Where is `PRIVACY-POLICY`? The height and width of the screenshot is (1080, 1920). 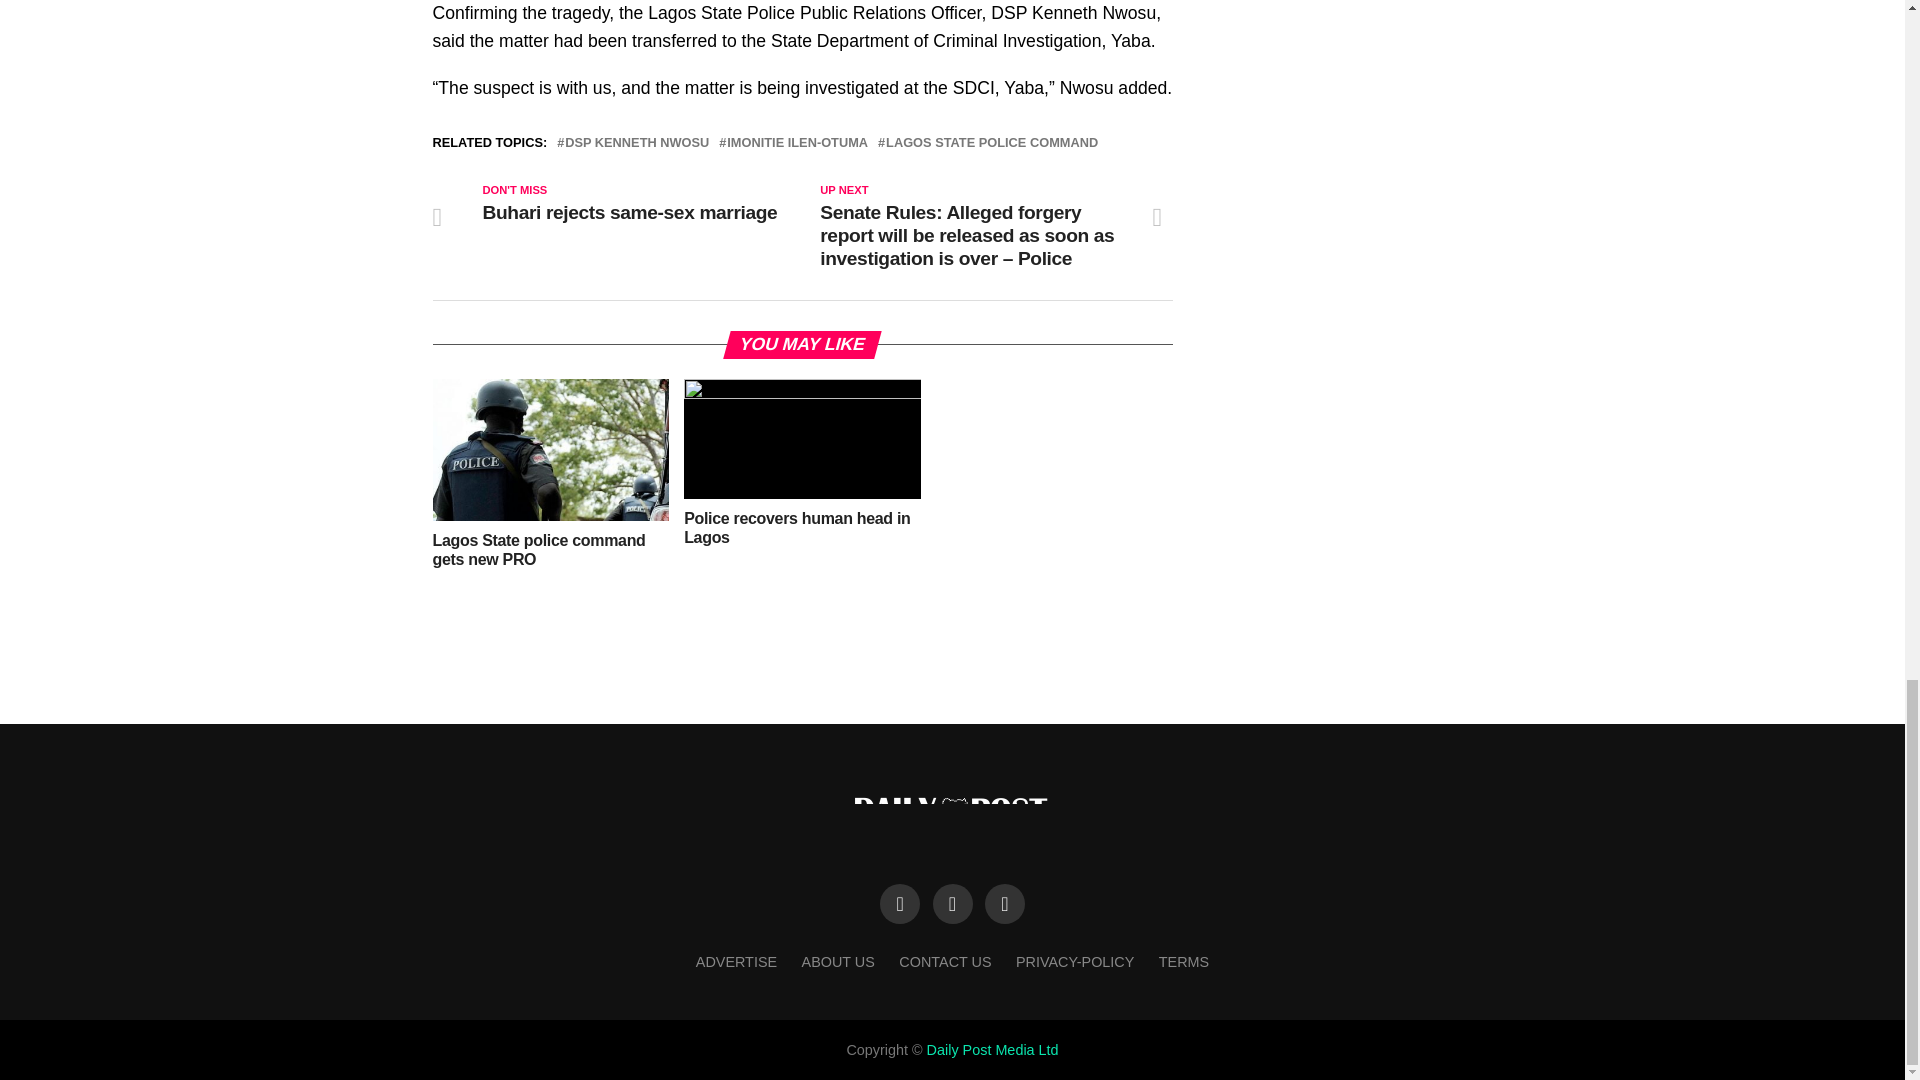
PRIVACY-POLICY is located at coordinates (1074, 961).